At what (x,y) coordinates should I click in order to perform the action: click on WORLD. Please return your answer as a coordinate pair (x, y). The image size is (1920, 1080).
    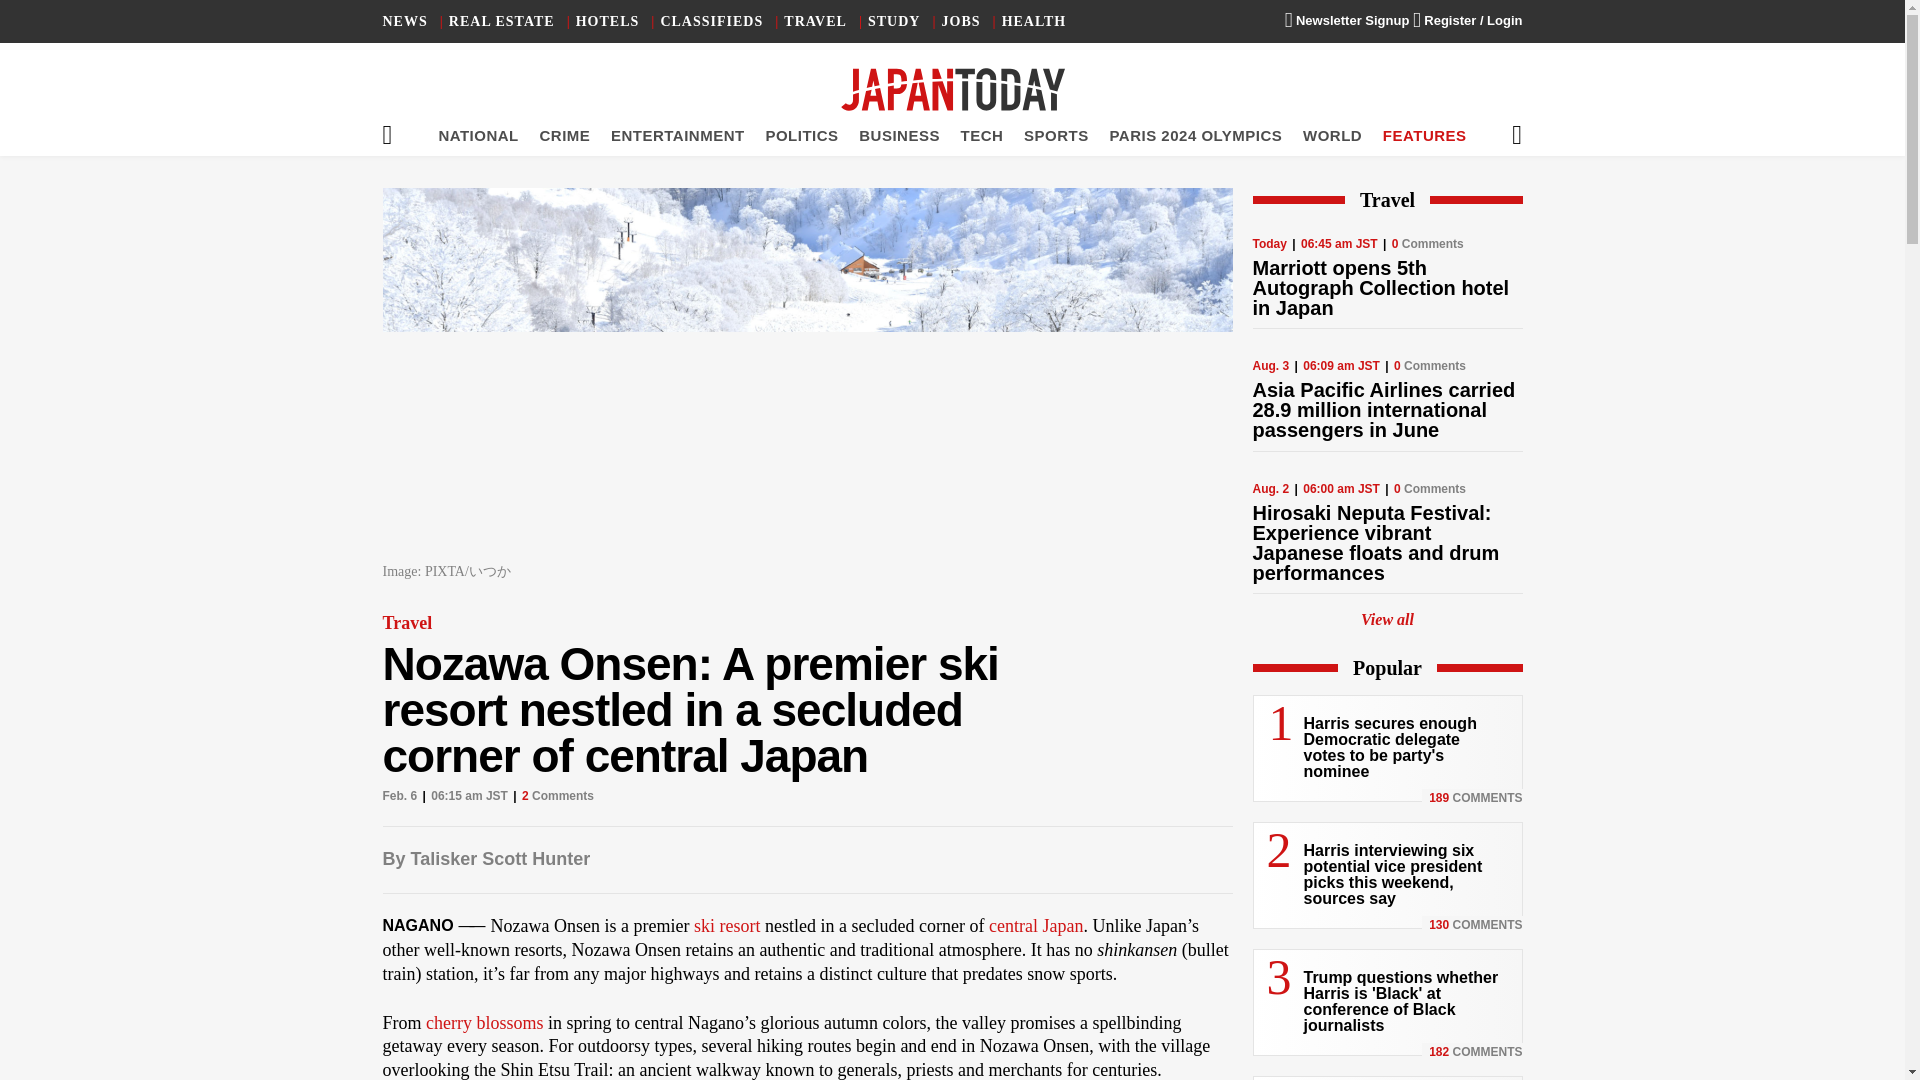
    Looking at the image, I should click on (1332, 135).